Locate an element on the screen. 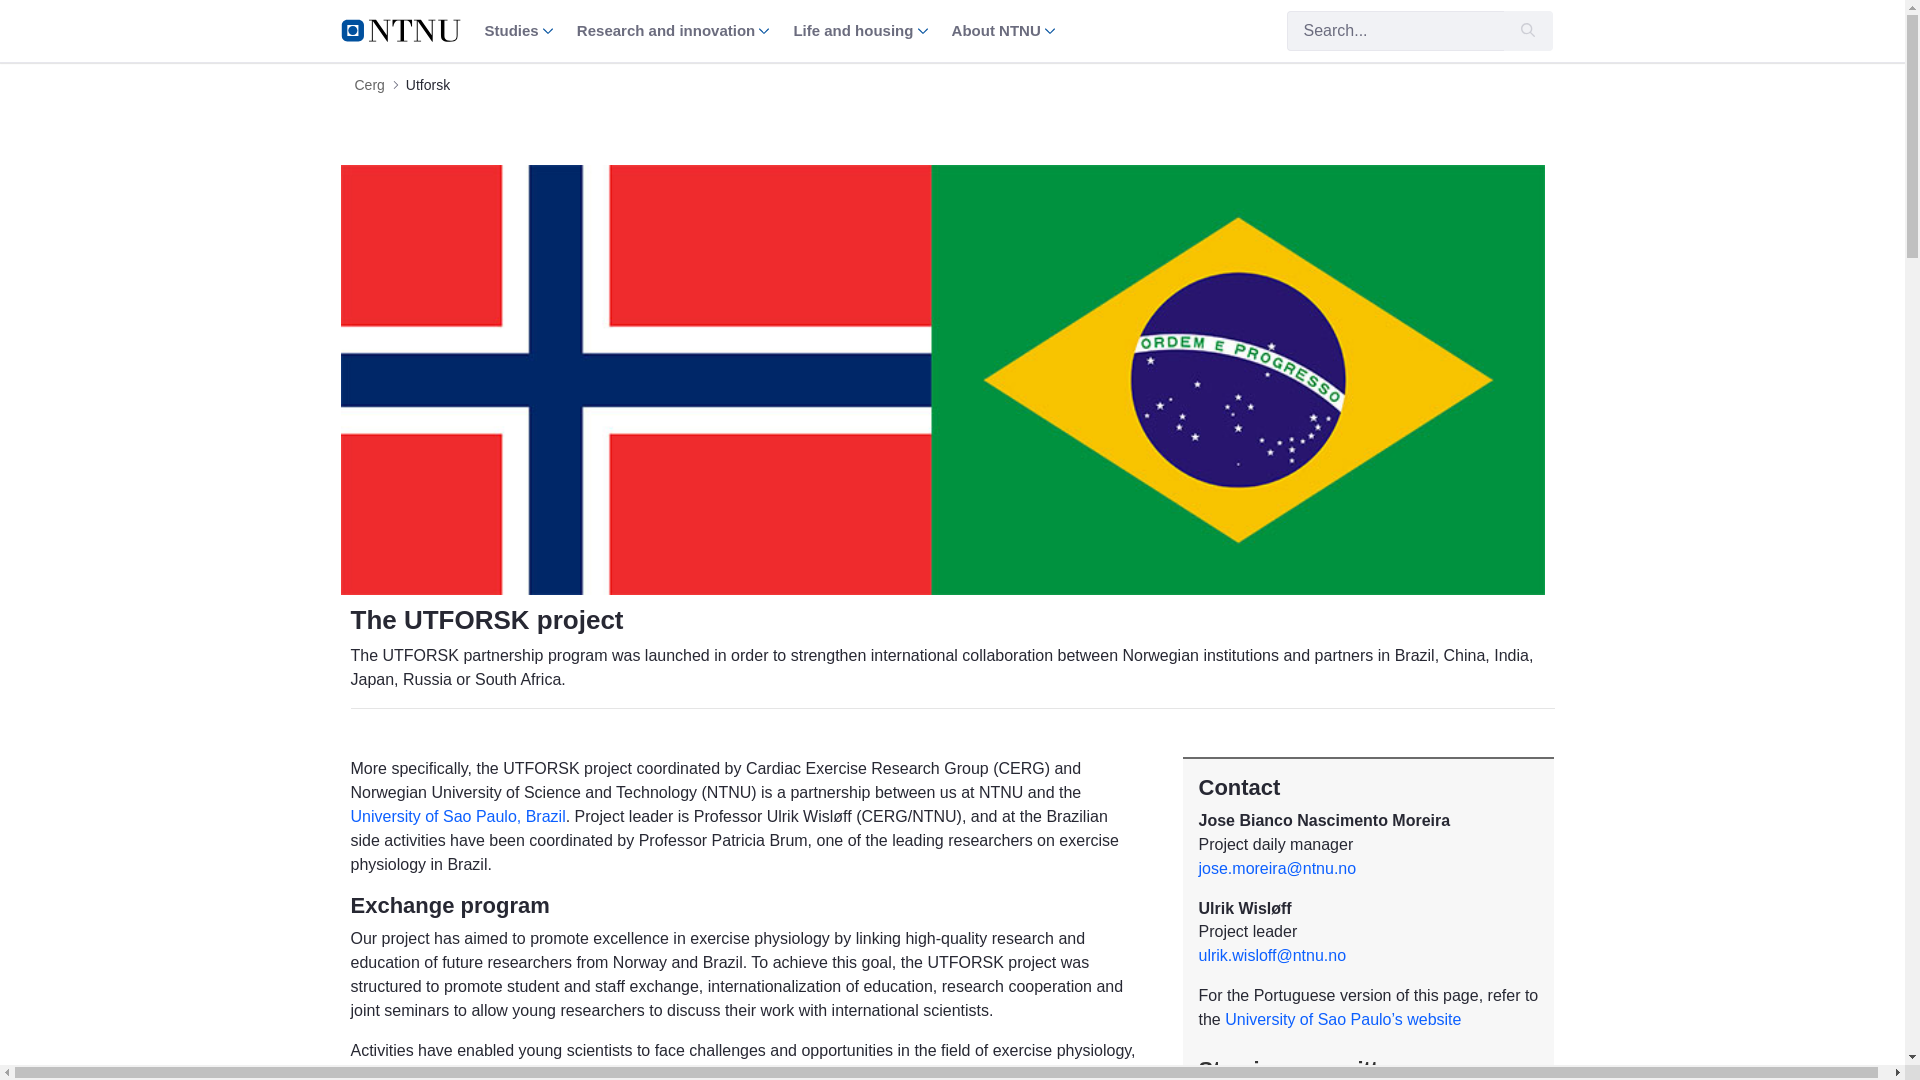 This screenshot has width=1920, height=1080. Search is located at coordinates (1394, 30).